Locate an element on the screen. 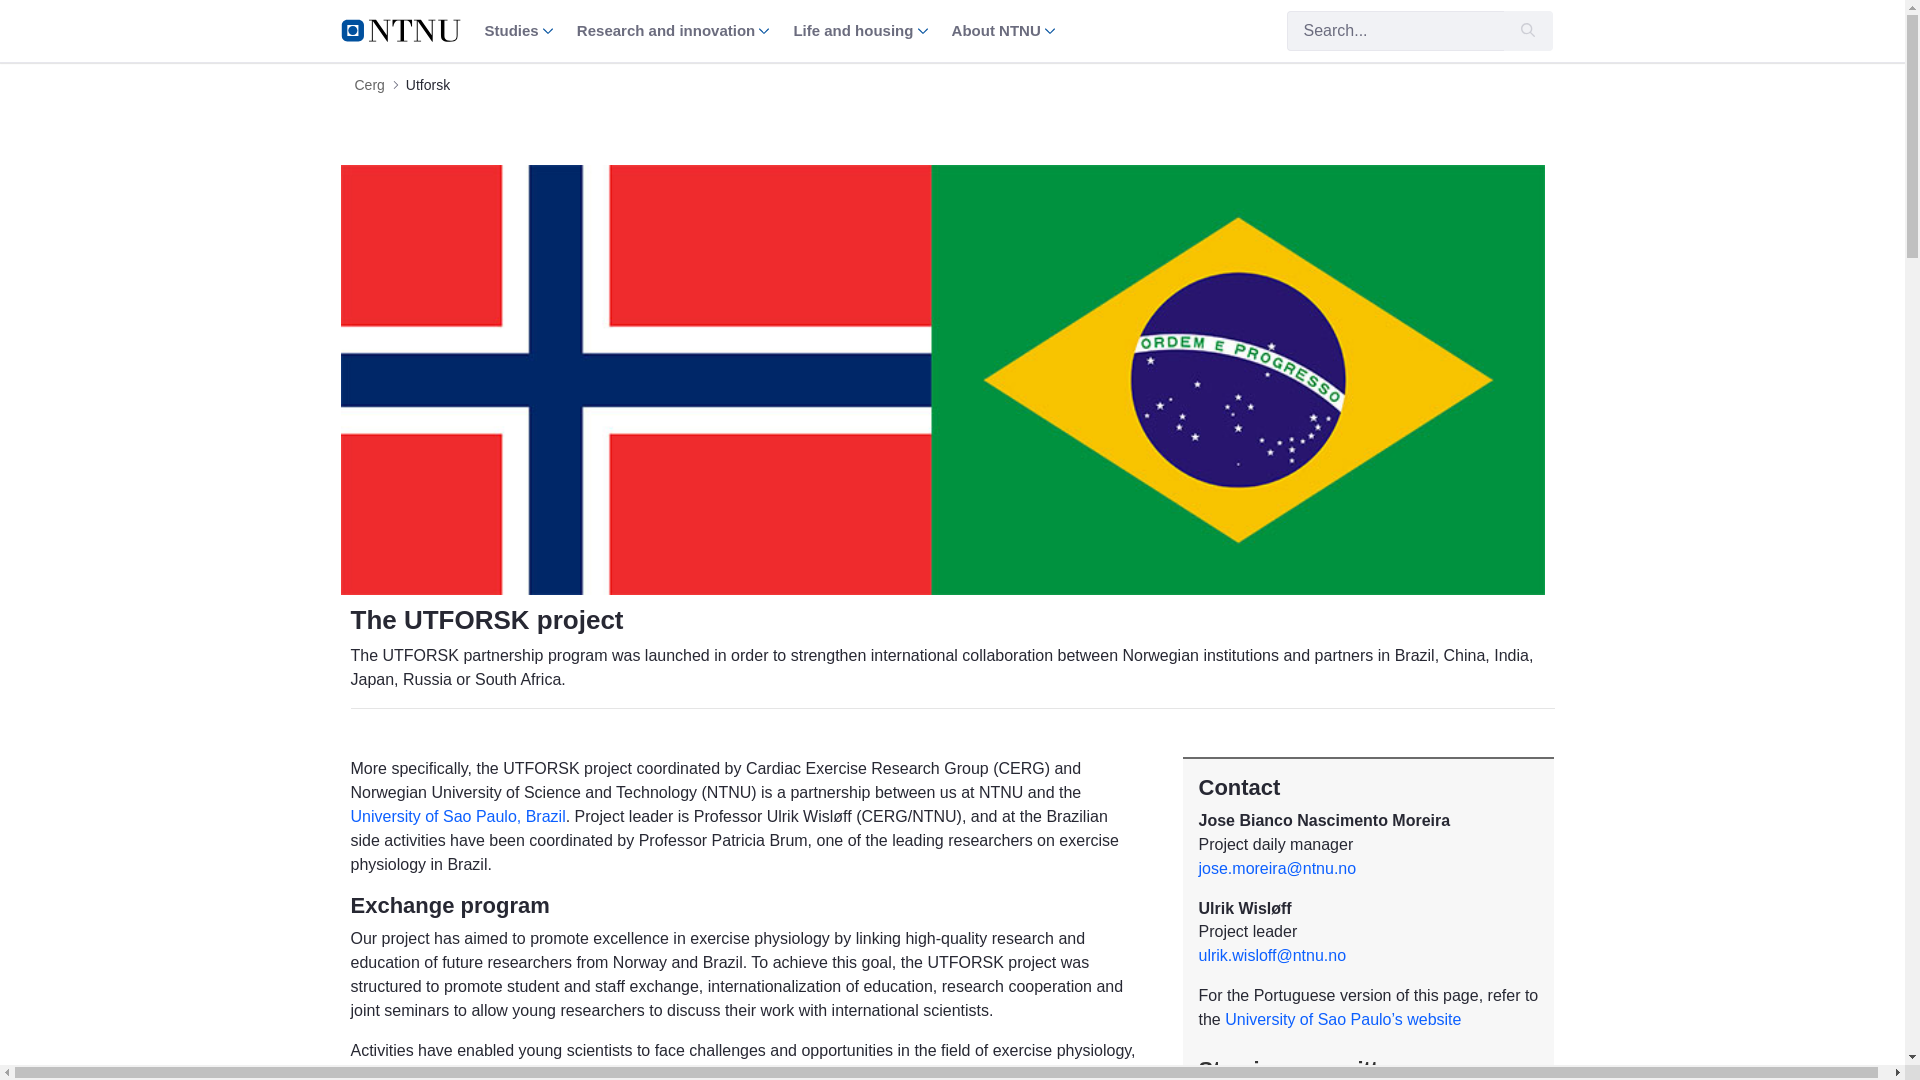 This screenshot has width=1920, height=1080. Search is located at coordinates (1394, 30).